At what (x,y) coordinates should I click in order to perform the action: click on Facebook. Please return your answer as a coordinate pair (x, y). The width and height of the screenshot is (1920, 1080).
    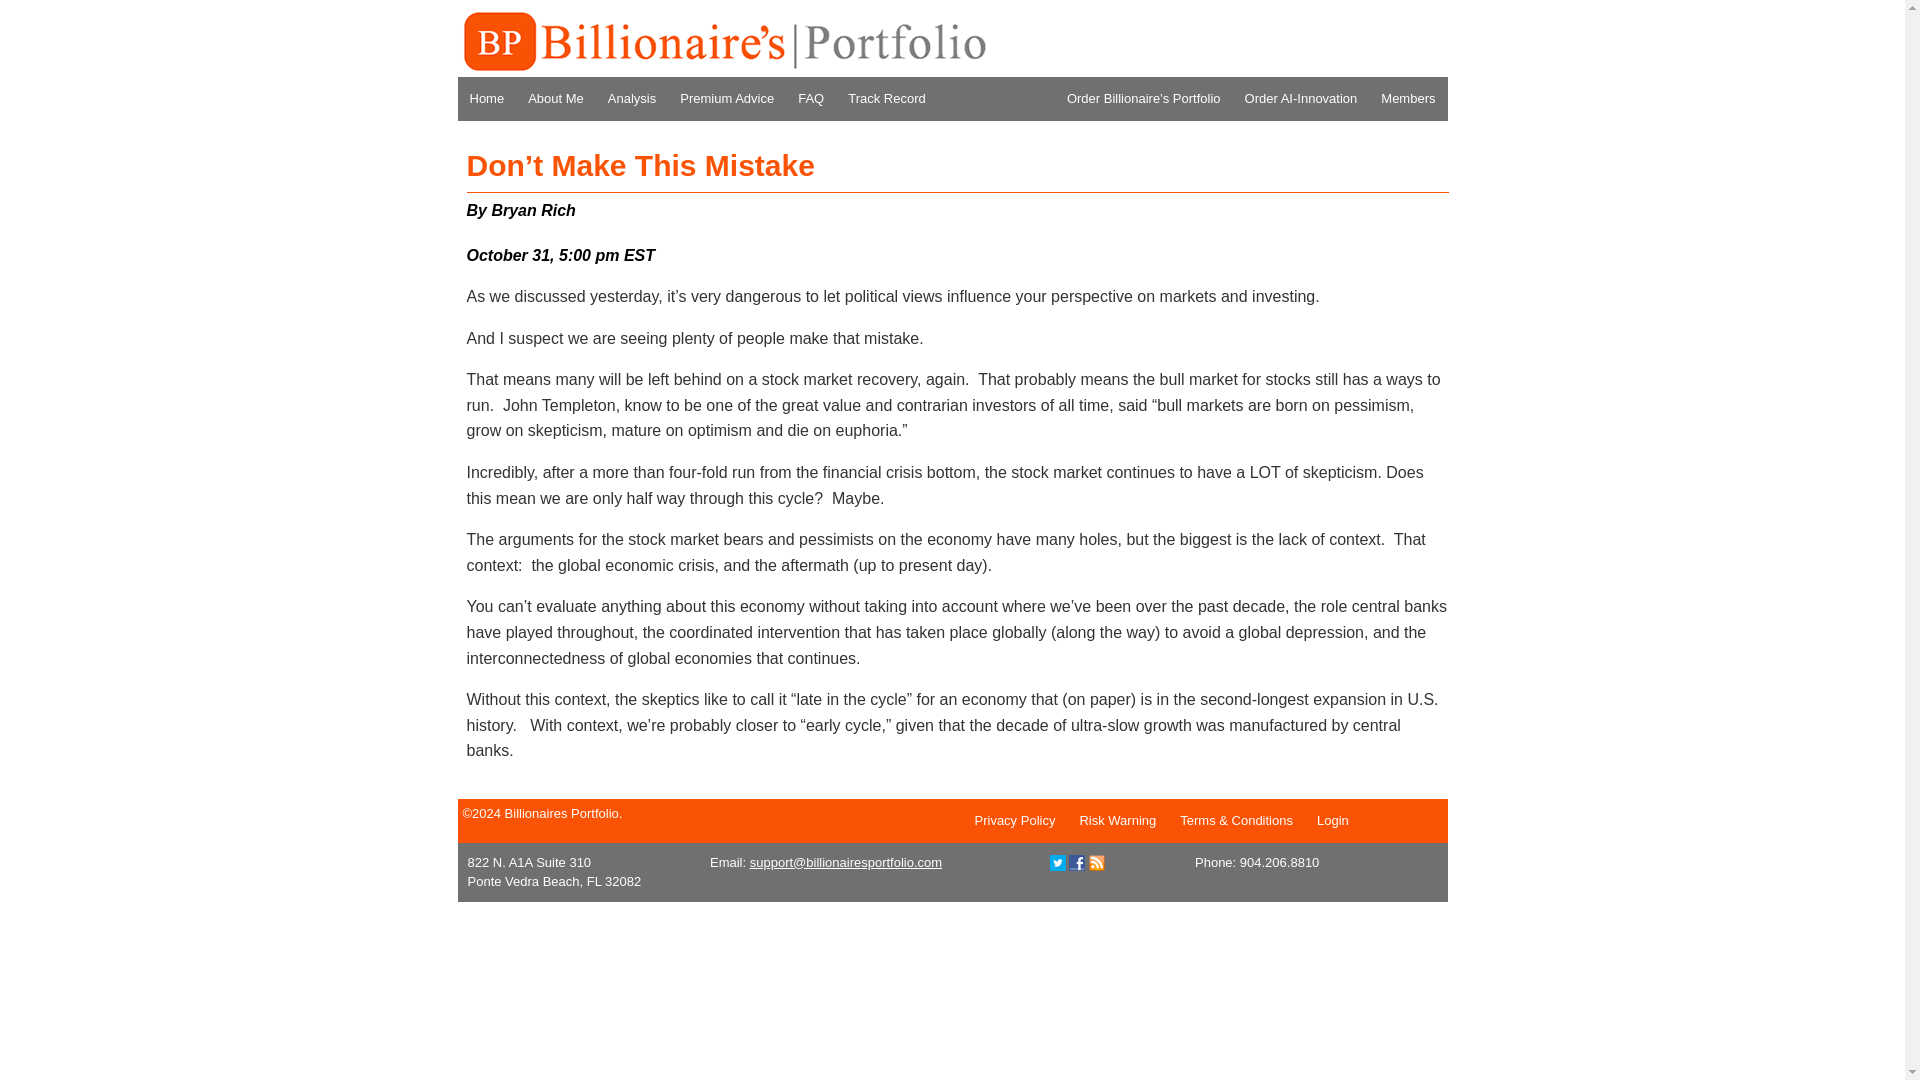
    Looking at the image, I should click on (1076, 862).